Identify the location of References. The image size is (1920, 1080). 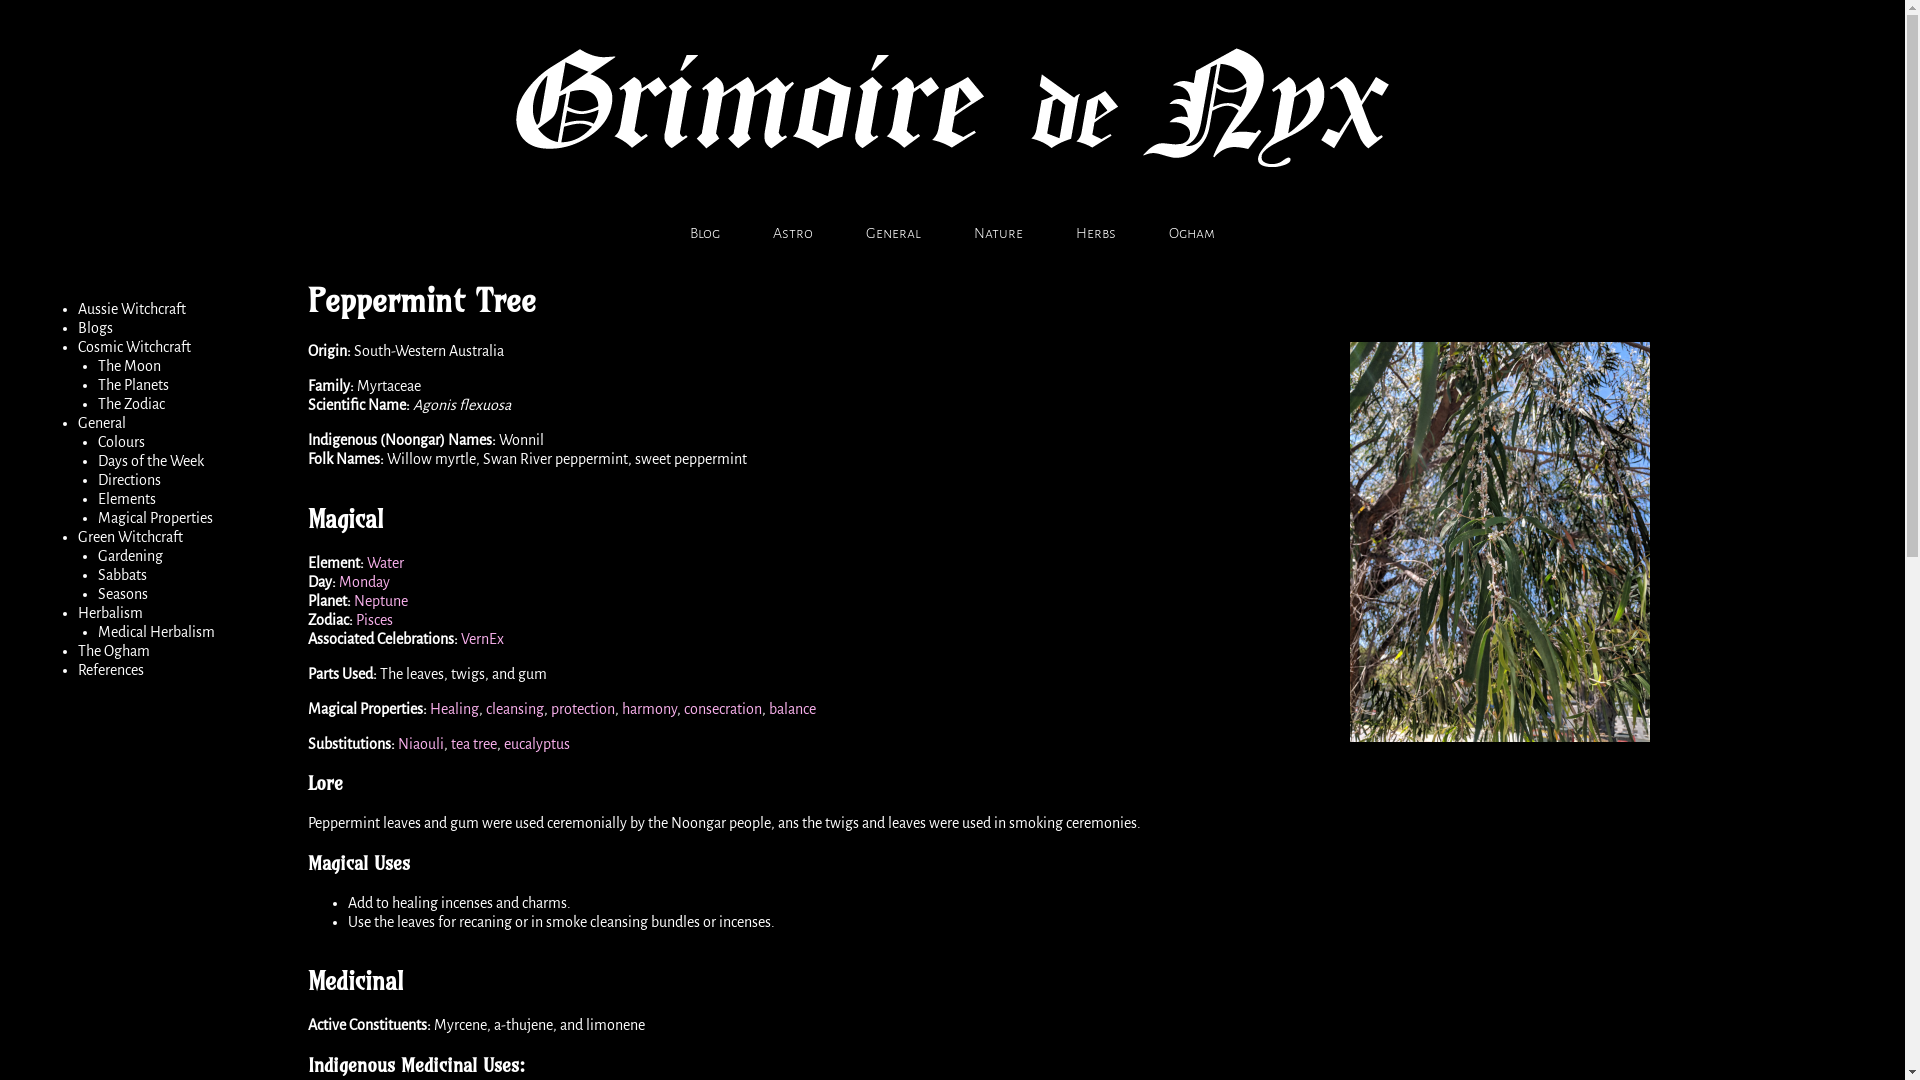
(111, 670).